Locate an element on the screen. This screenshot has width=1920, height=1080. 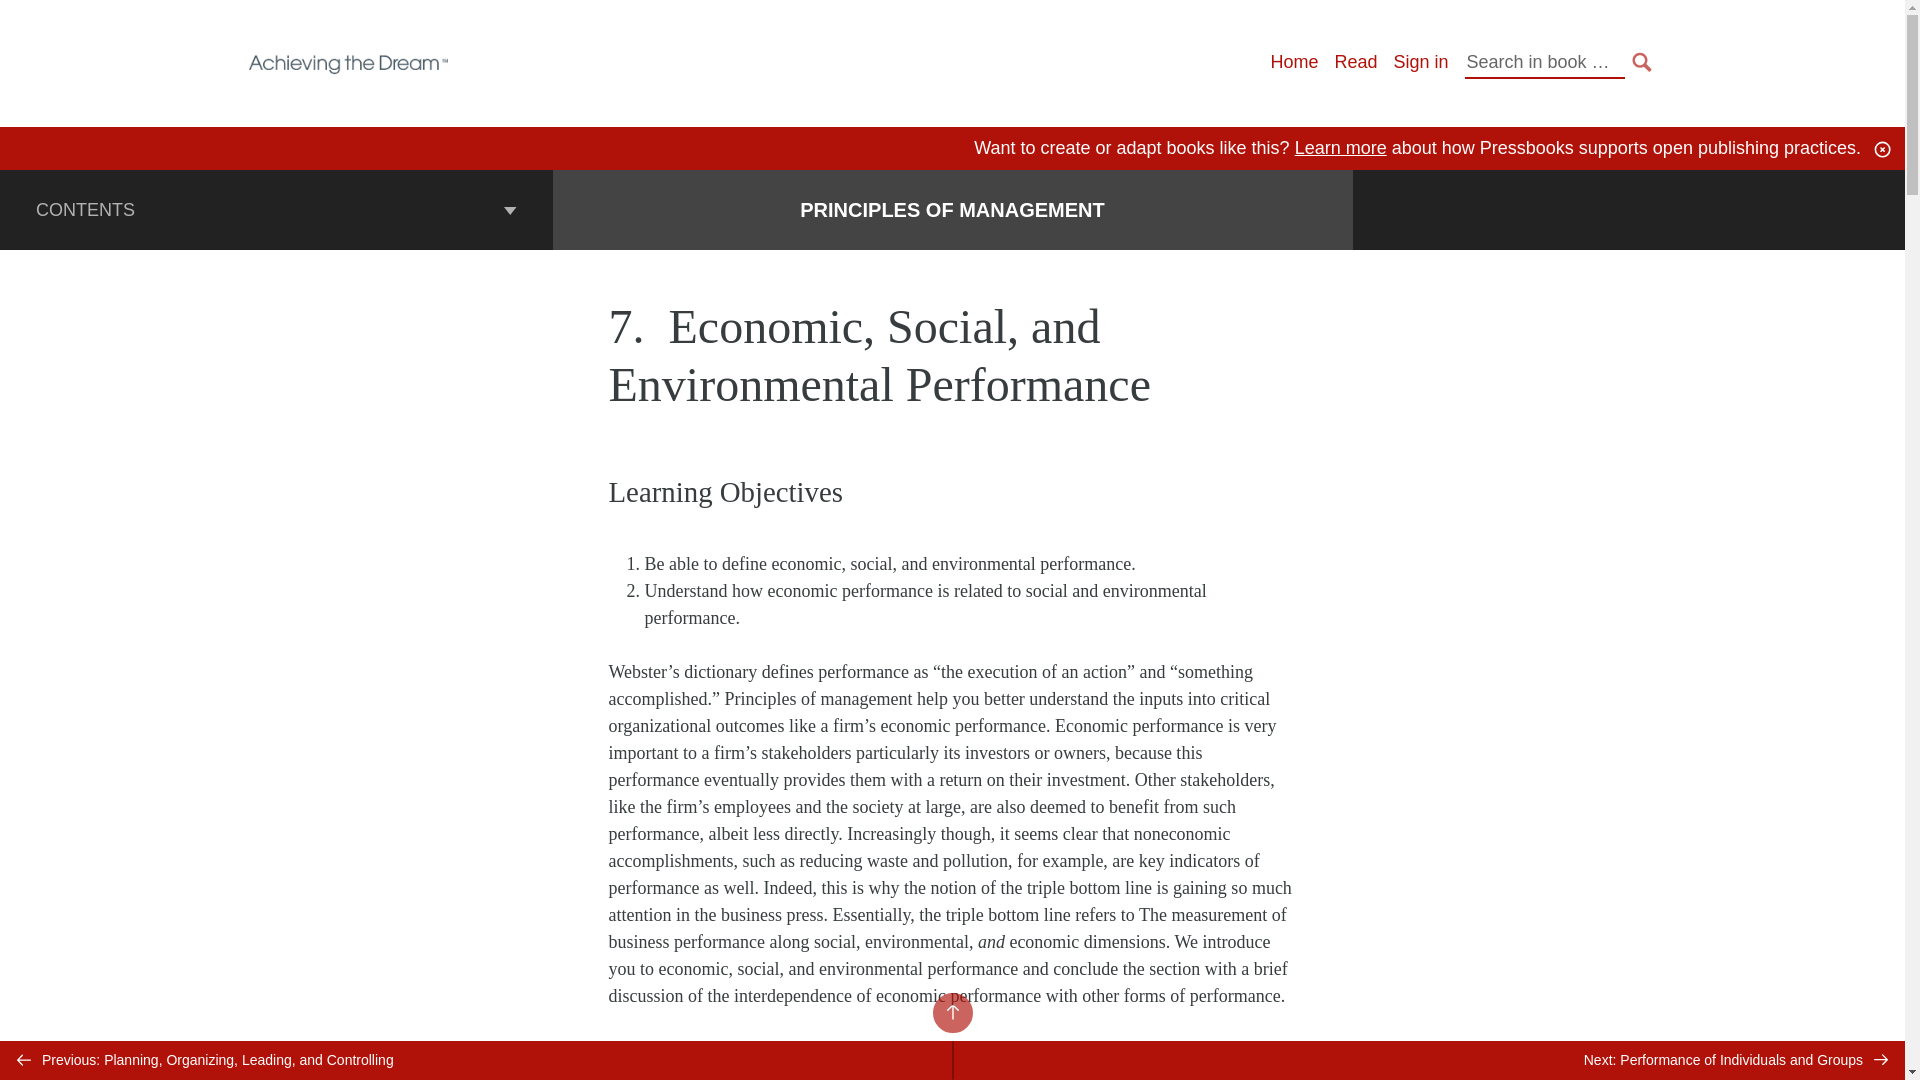
Learn more is located at coordinates (1340, 148).